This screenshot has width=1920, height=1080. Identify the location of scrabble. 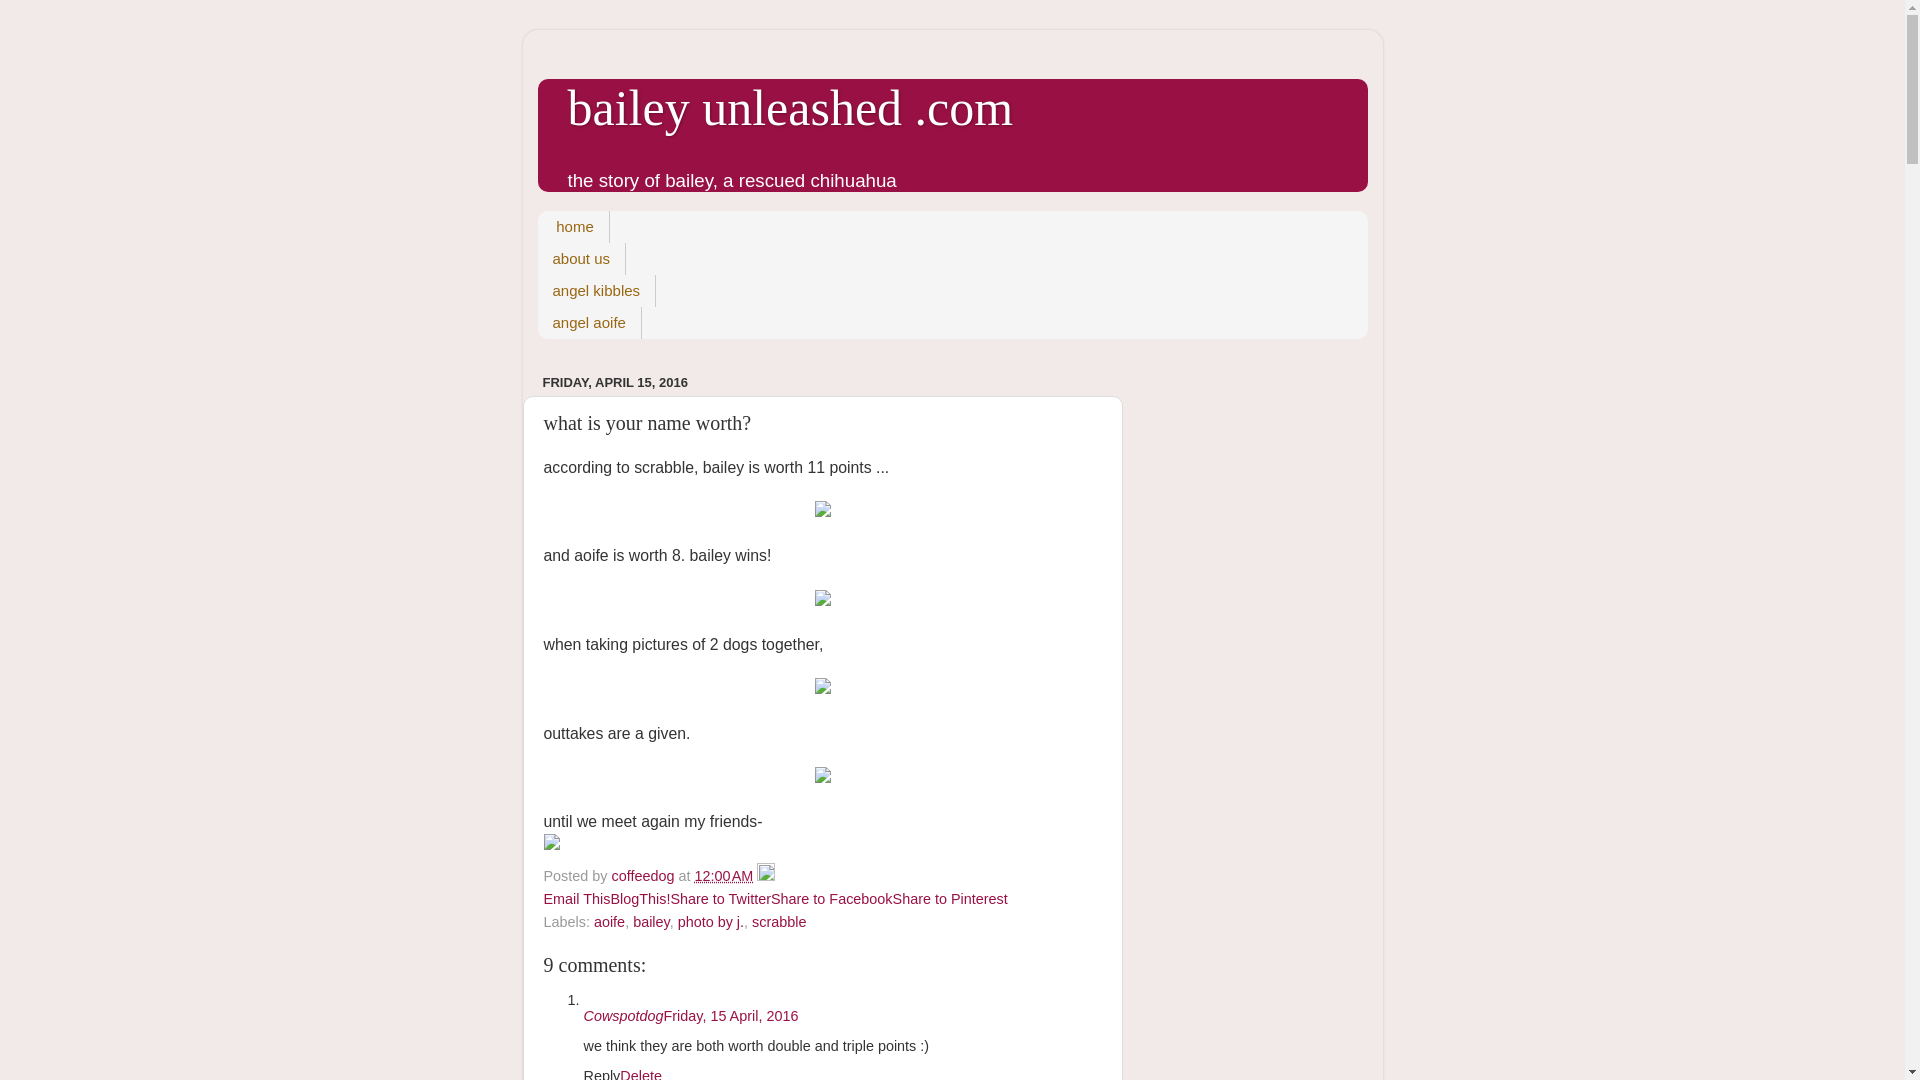
(779, 921).